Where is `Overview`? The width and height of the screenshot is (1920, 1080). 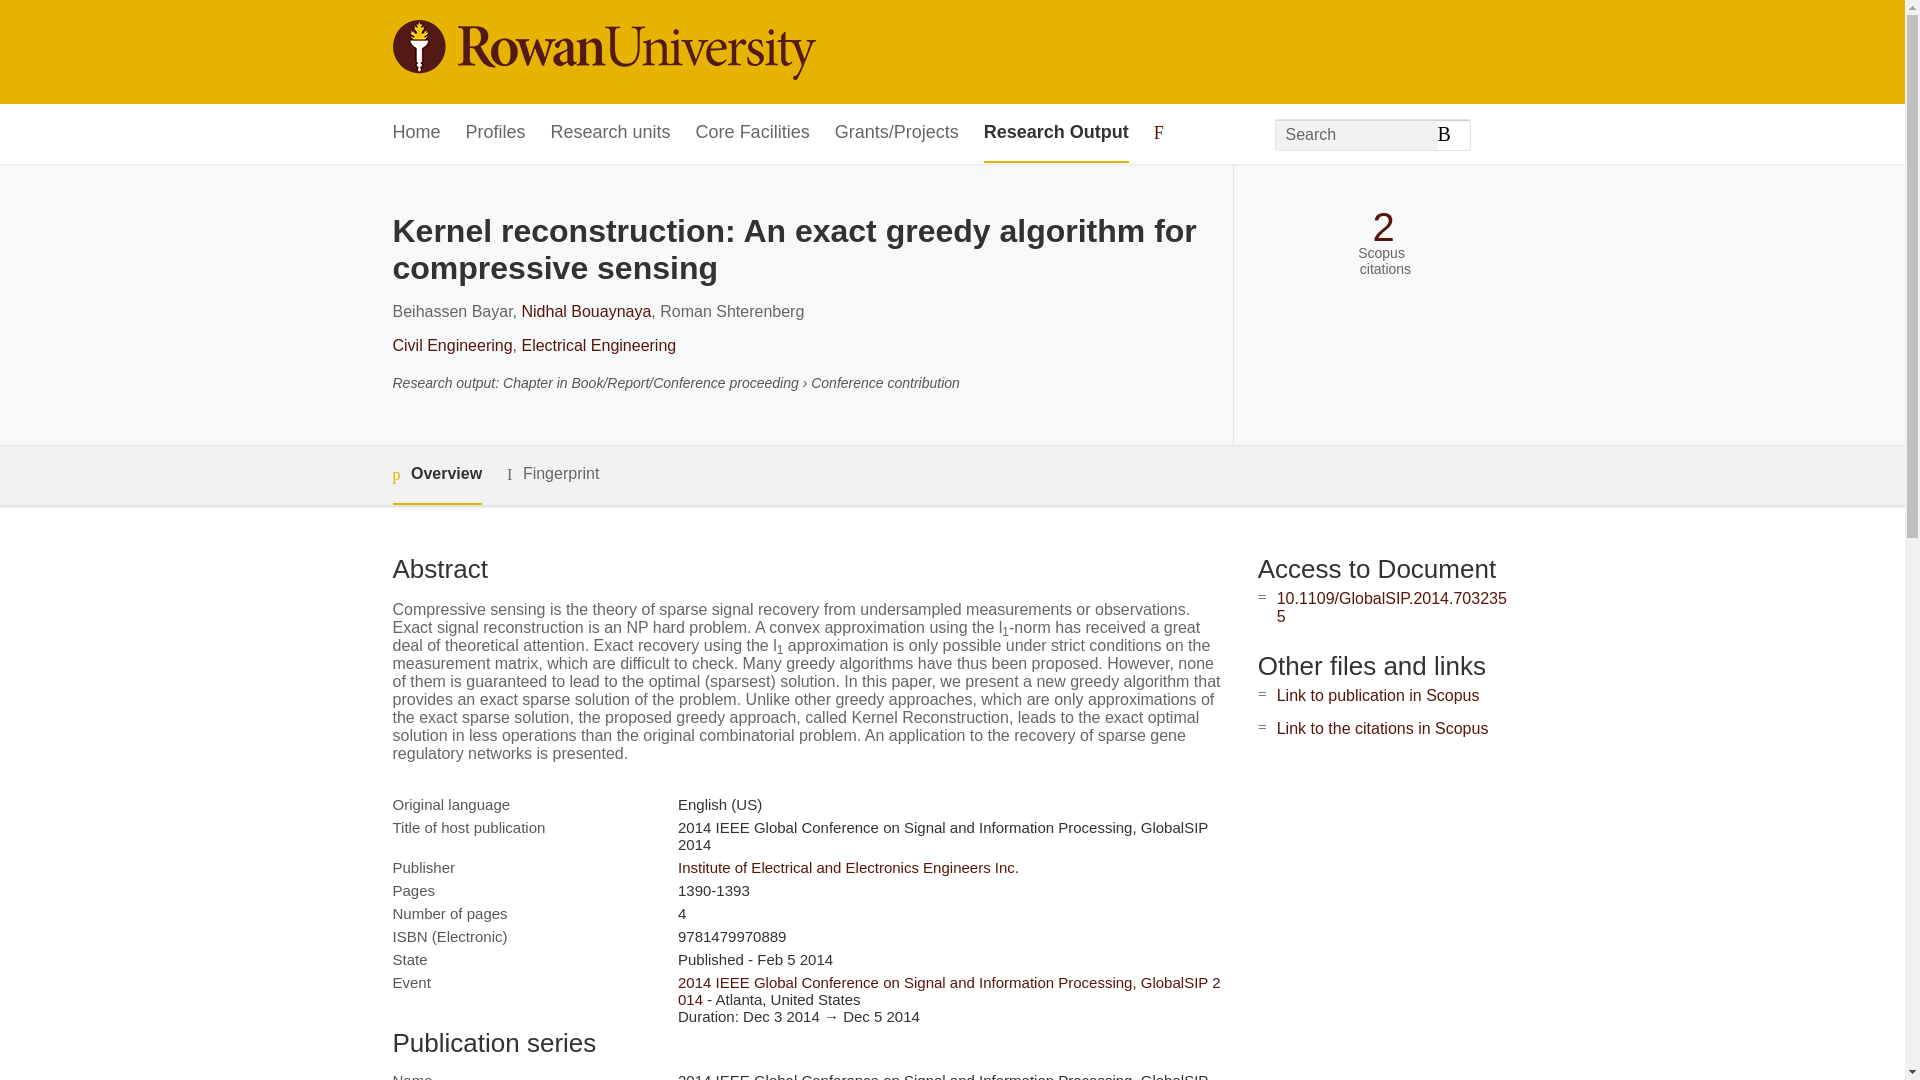
Overview is located at coordinates (436, 476).